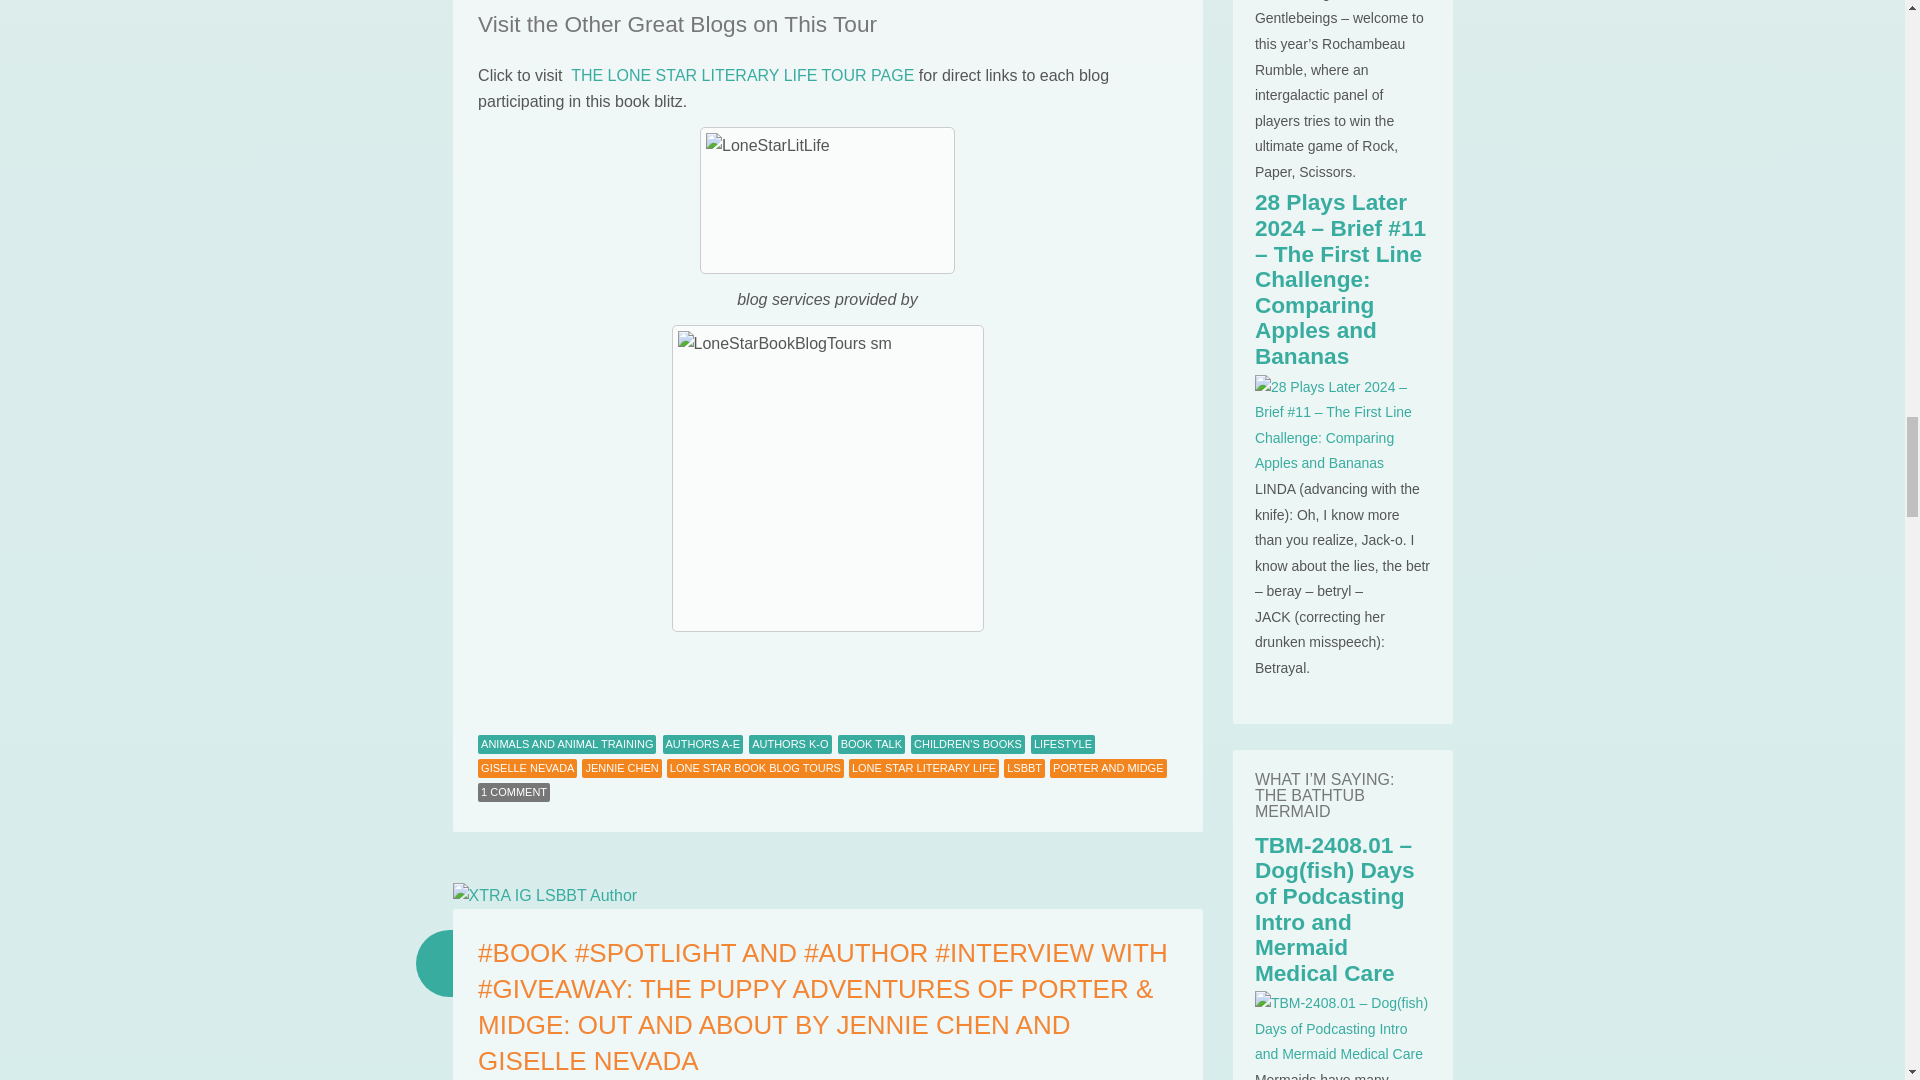 This screenshot has width=1920, height=1080. I want to click on AUTHORS K-O, so click(790, 744).